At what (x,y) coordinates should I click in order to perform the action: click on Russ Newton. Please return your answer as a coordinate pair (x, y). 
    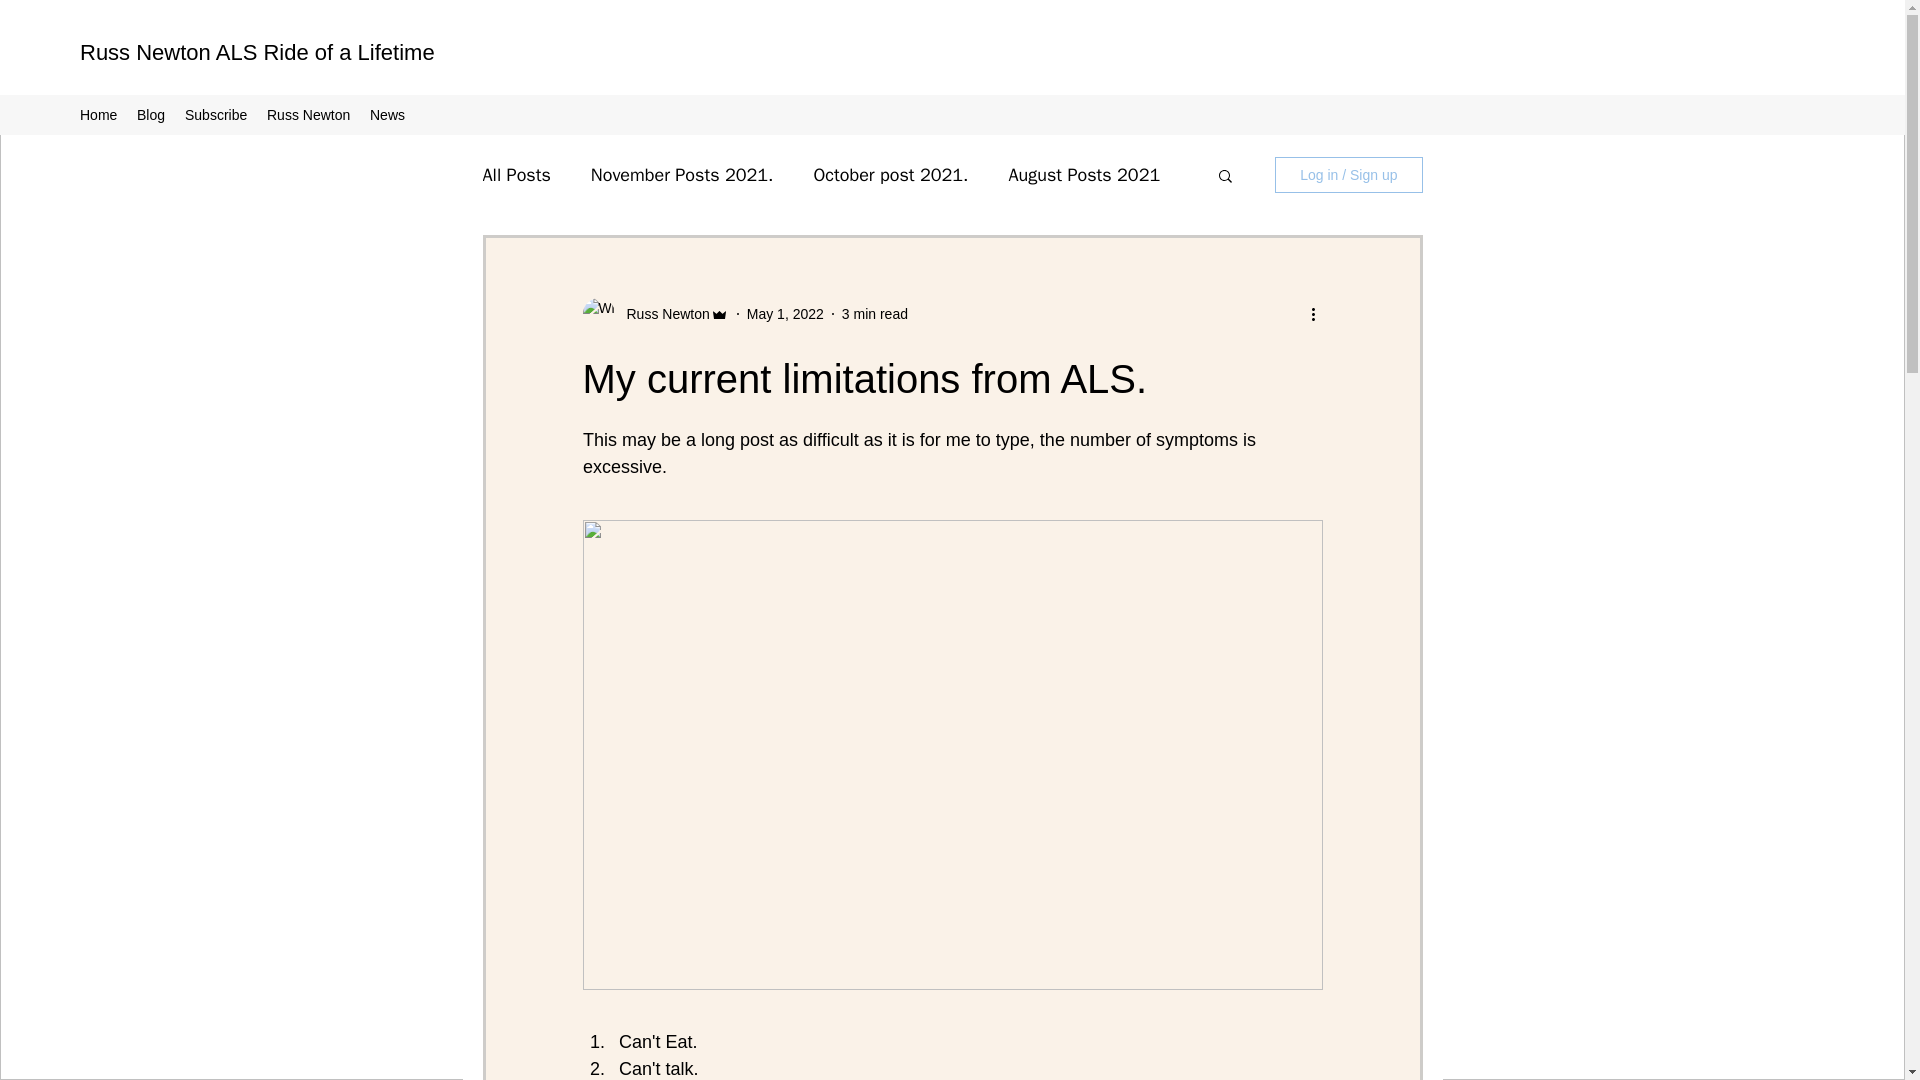
    Looking at the image, I should click on (661, 314).